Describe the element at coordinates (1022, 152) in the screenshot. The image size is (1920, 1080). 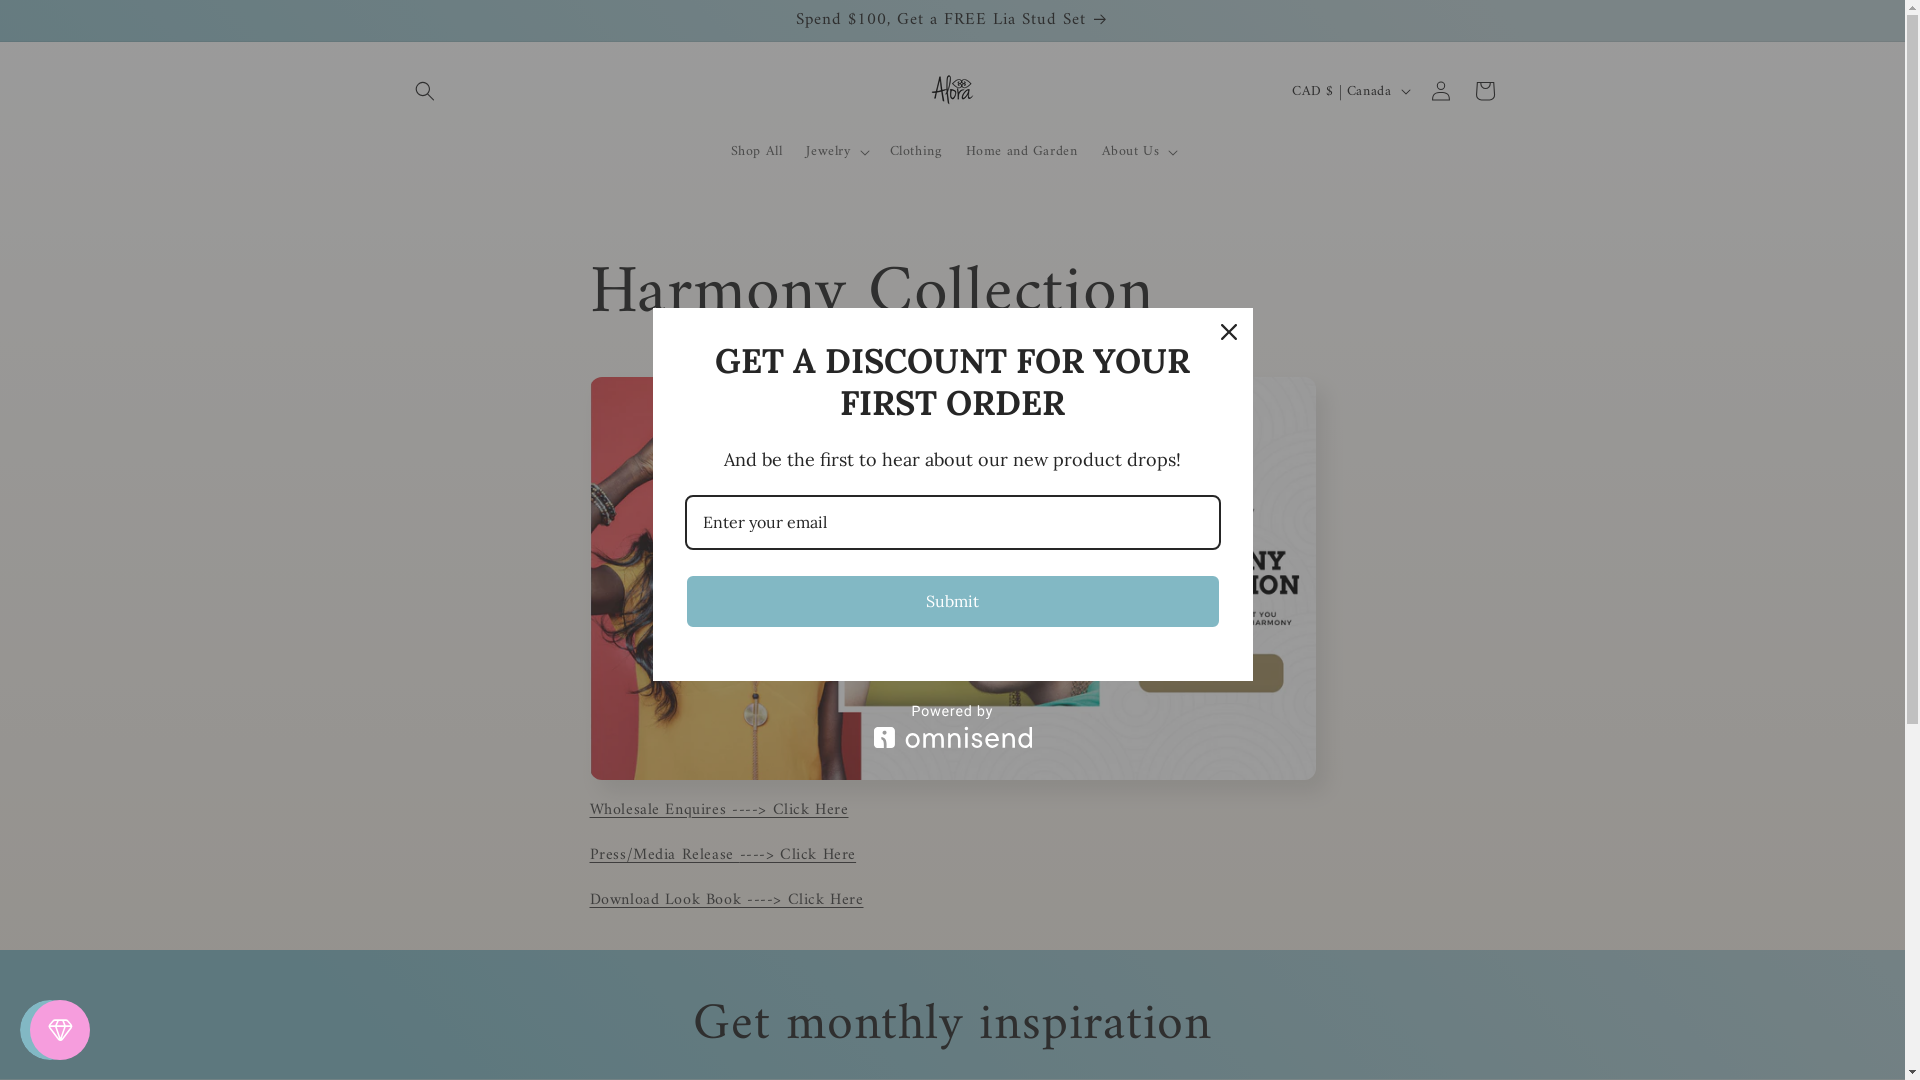
I see `Home and Garden` at that location.